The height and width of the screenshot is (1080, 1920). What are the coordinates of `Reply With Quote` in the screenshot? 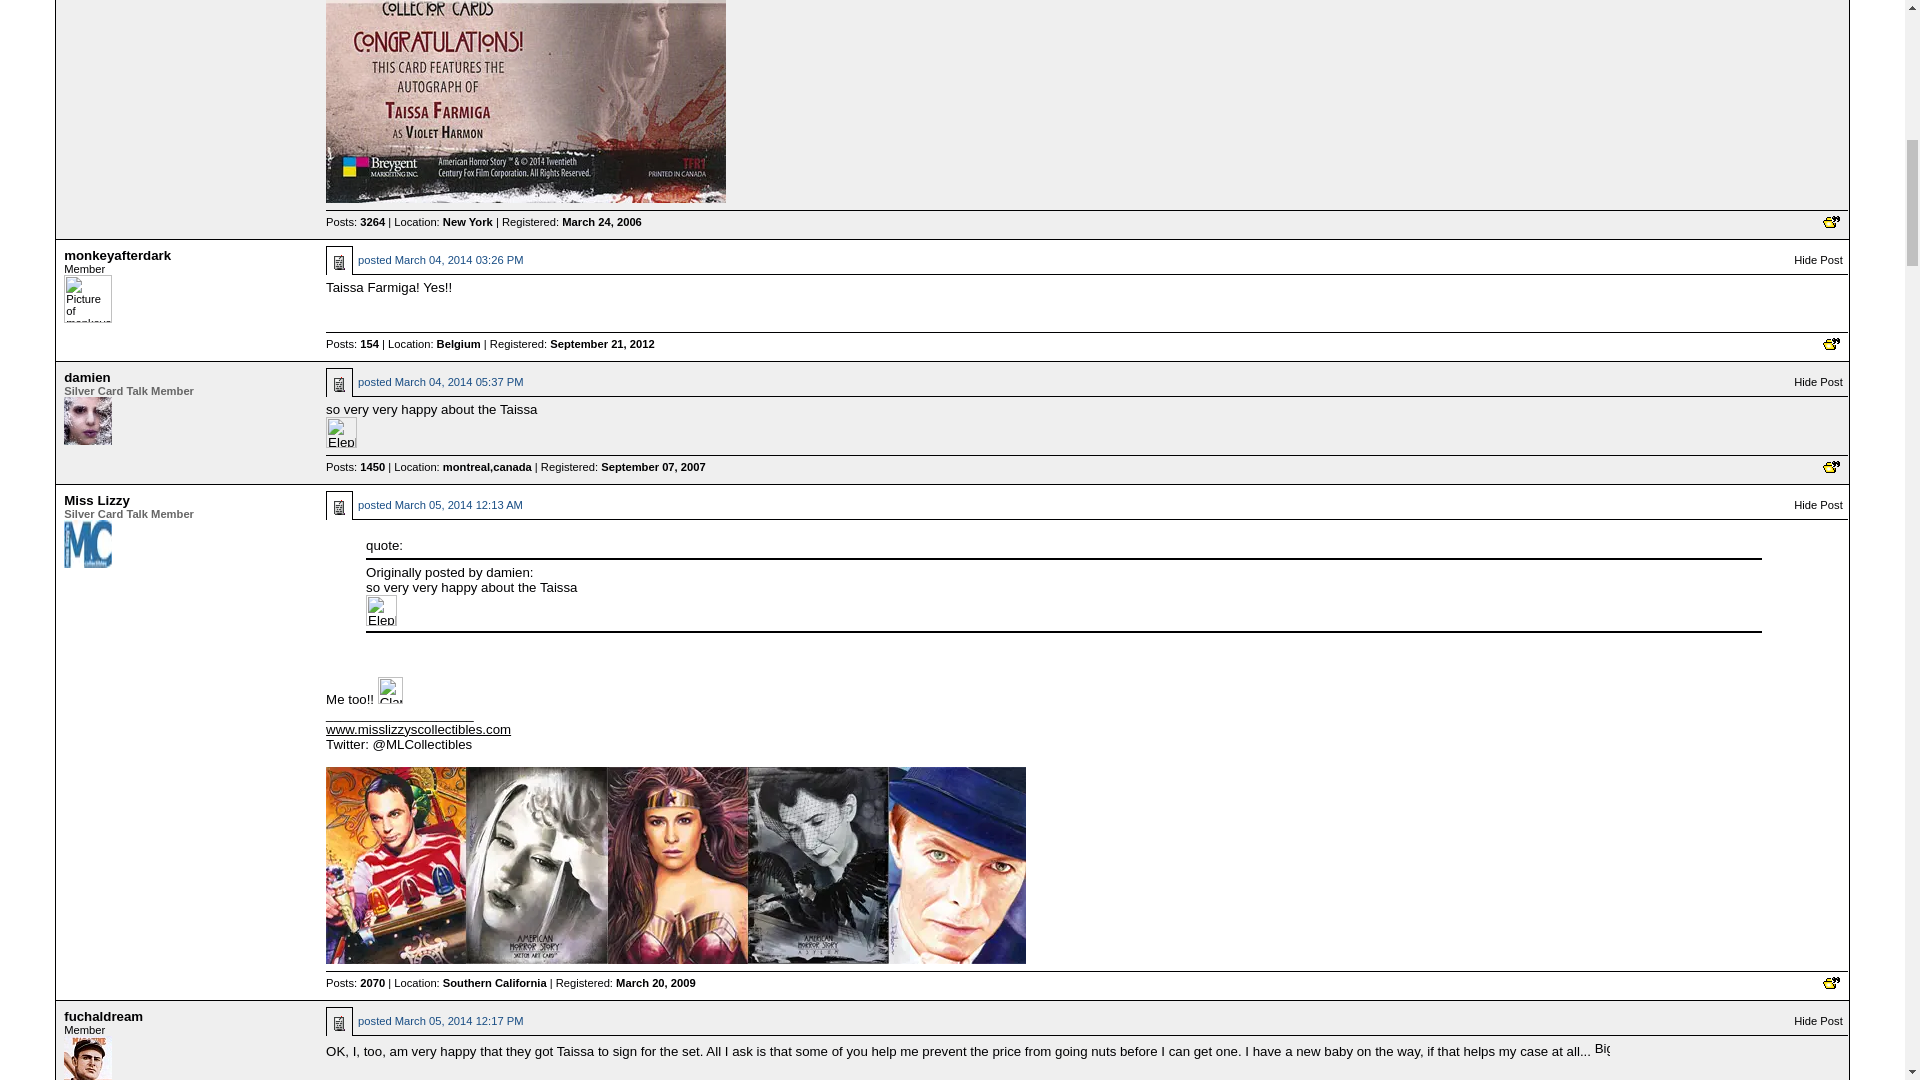 It's located at (1830, 222).